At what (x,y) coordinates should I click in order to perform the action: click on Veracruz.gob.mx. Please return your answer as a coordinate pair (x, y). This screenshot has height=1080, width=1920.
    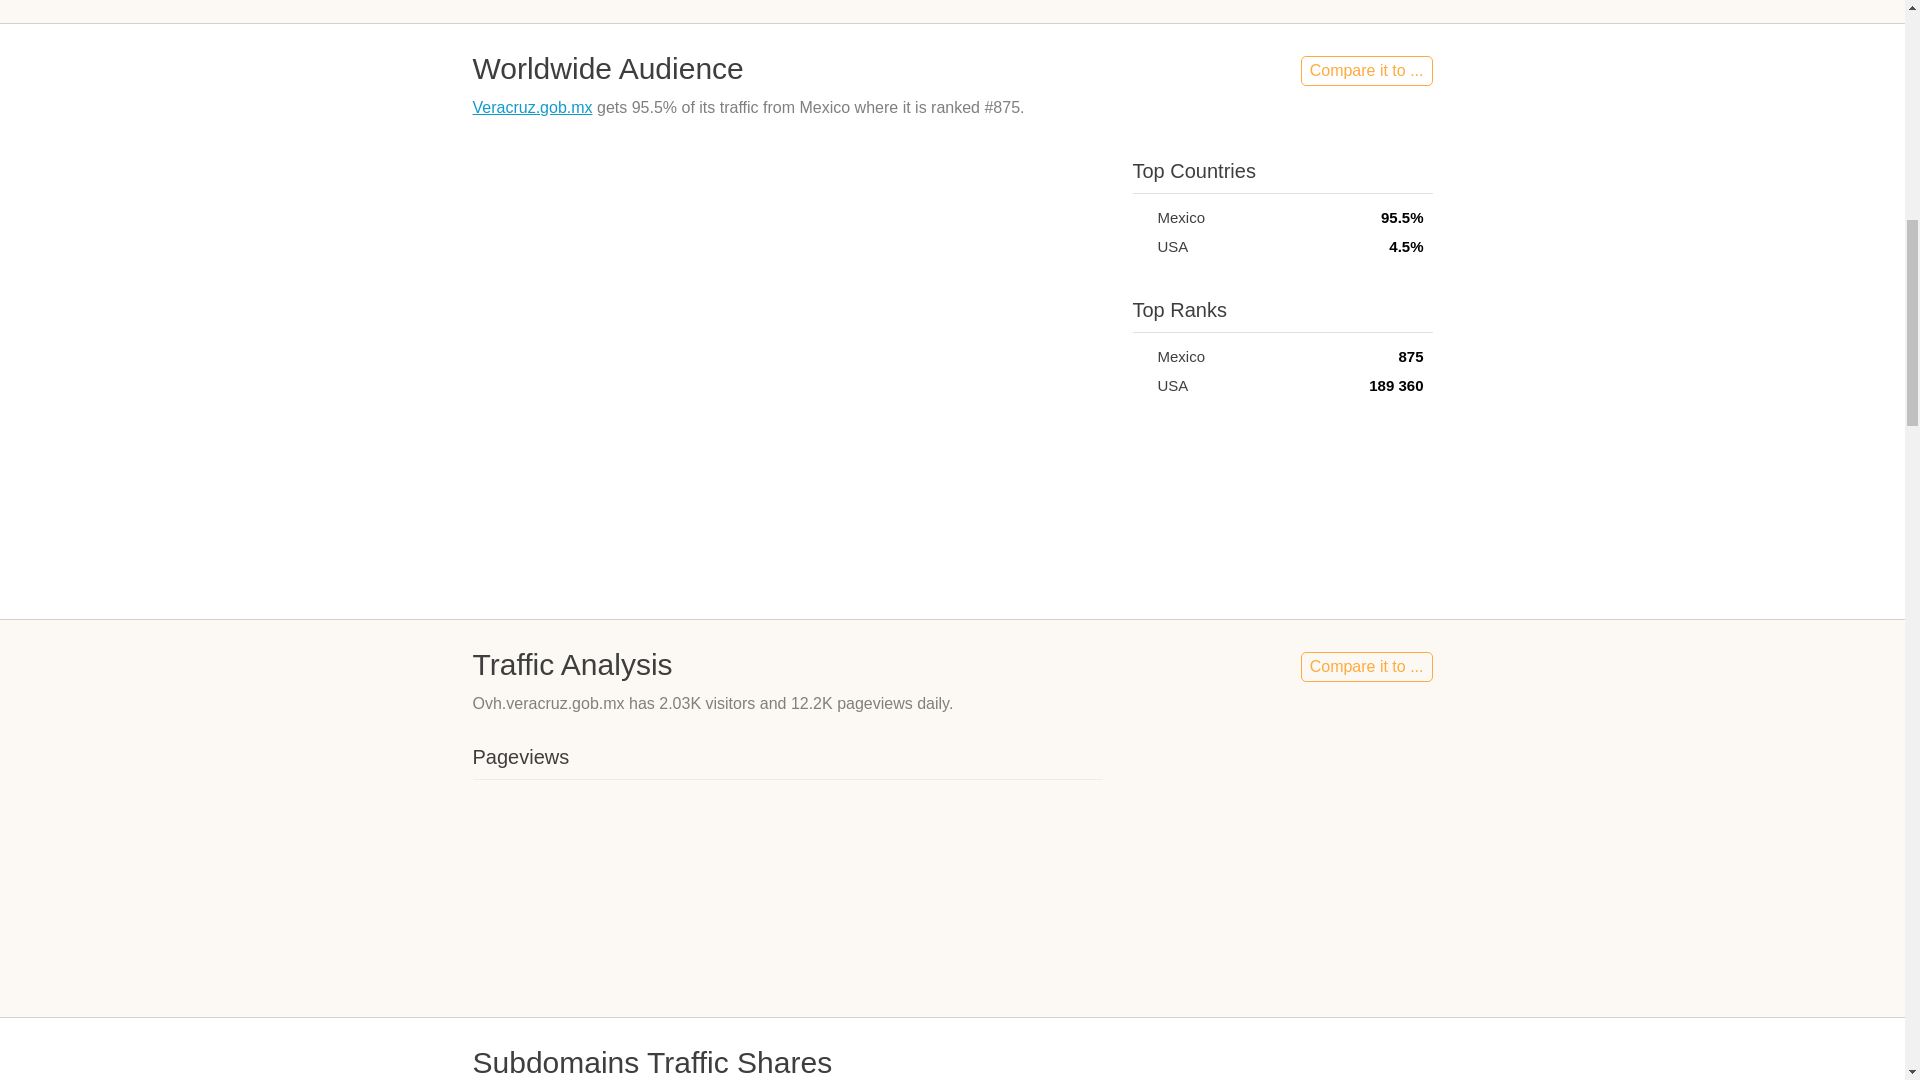
    Looking at the image, I should click on (532, 107).